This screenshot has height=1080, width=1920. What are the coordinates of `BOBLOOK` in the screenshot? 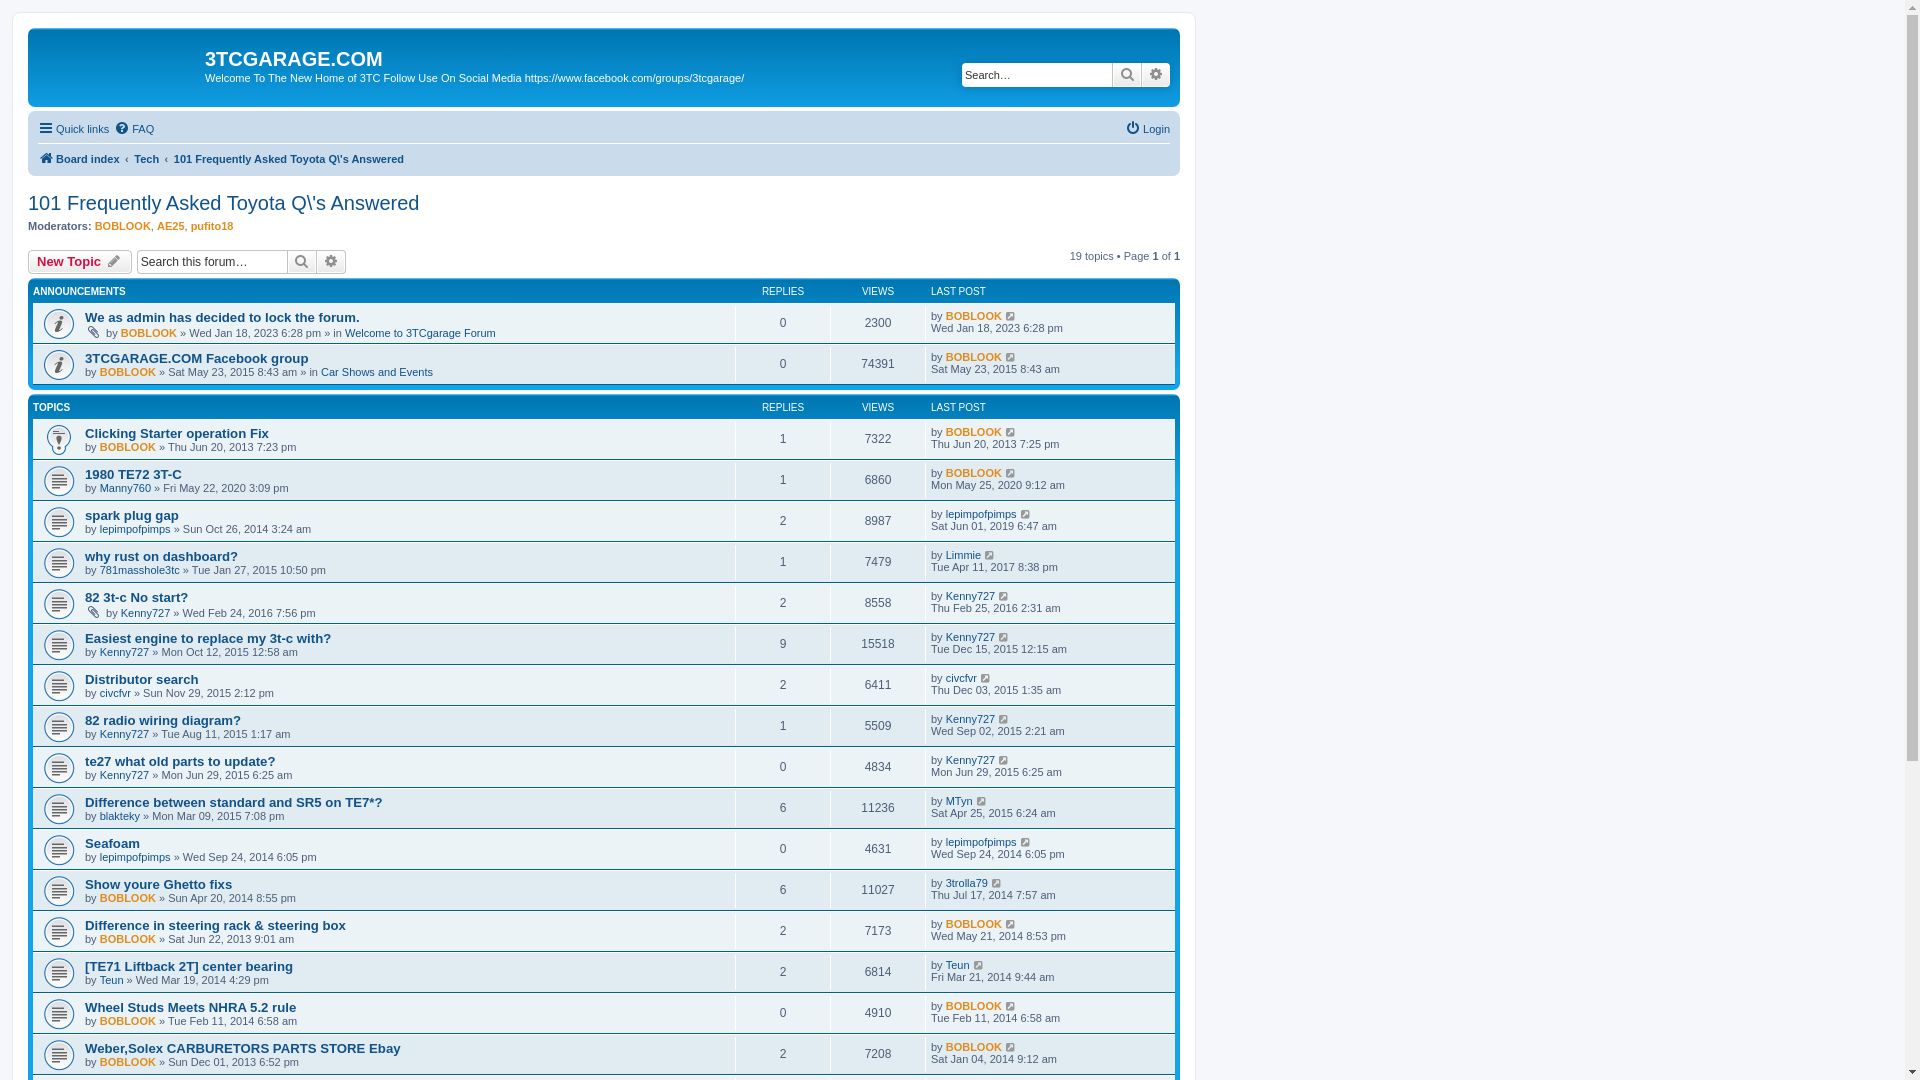 It's located at (149, 333).